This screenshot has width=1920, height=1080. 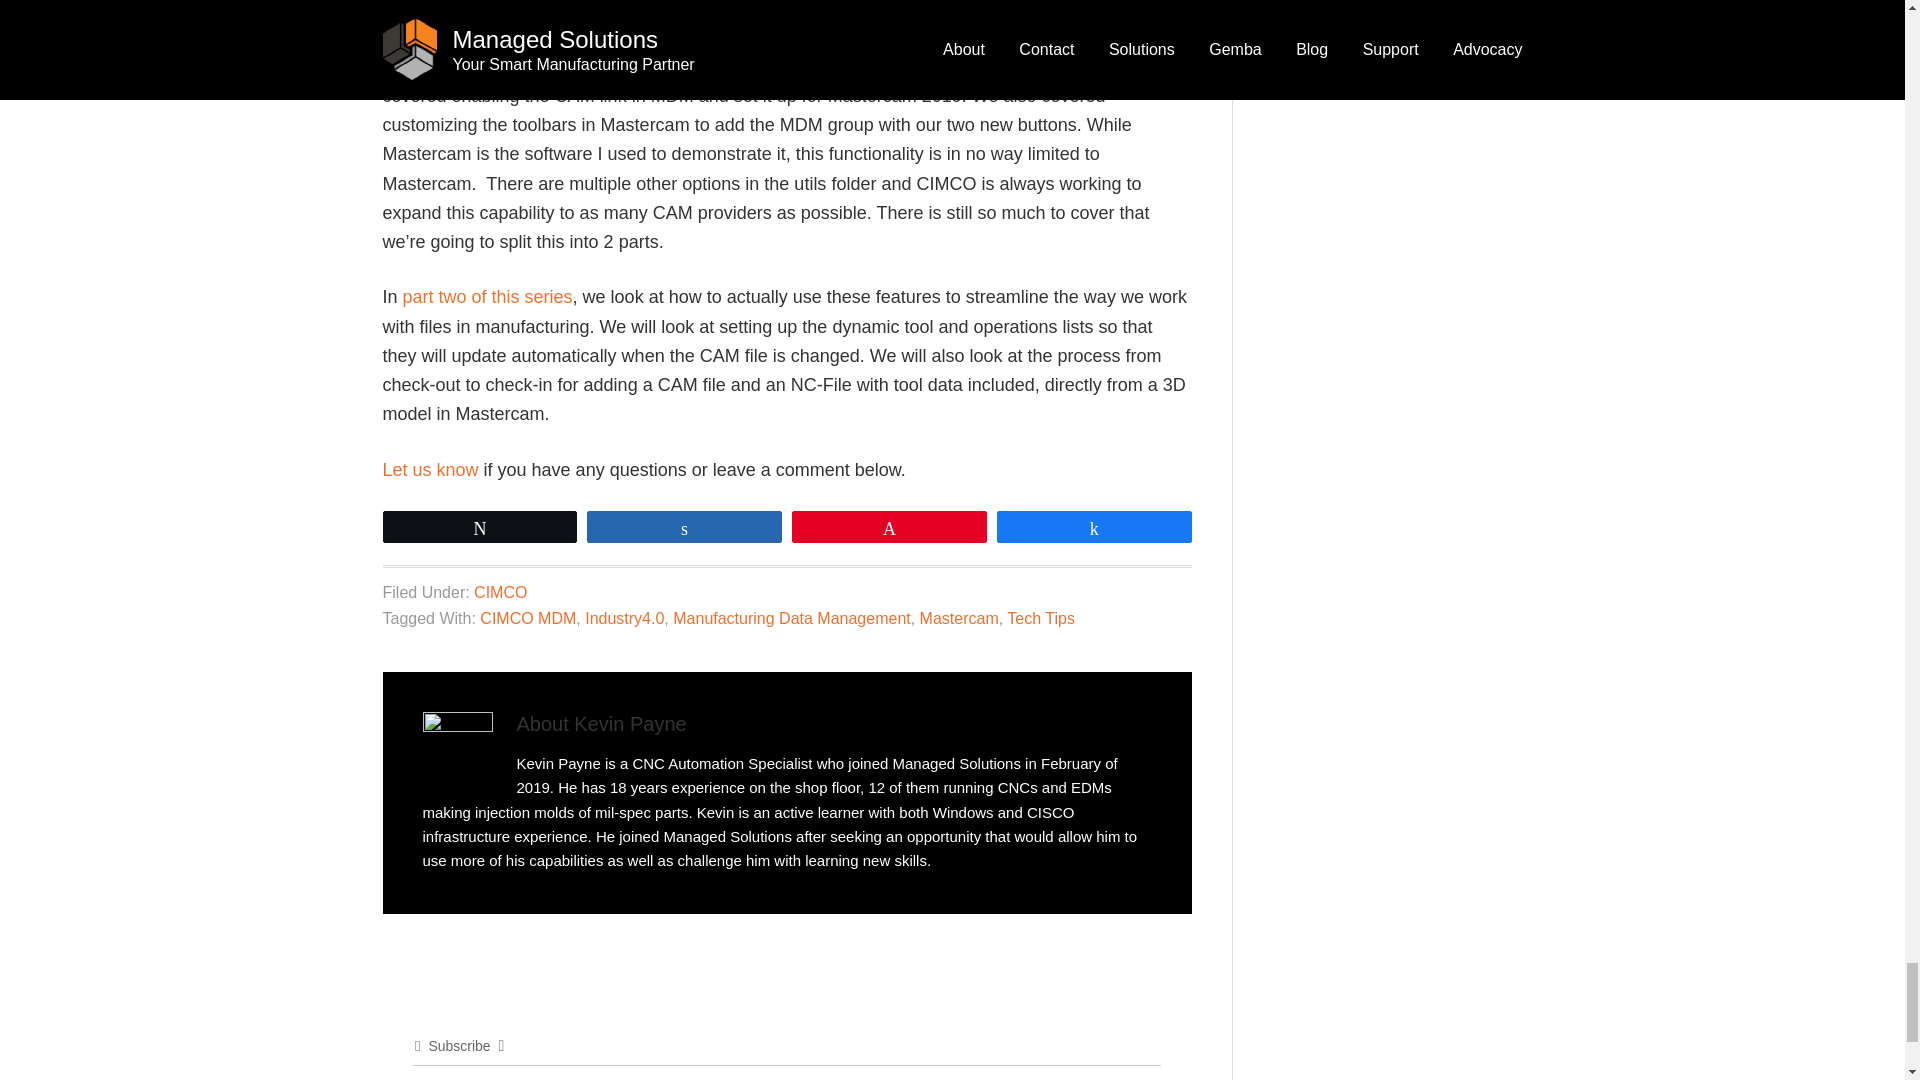 What do you see at coordinates (488, 296) in the screenshot?
I see `part two of this series` at bounding box center [488, 296].